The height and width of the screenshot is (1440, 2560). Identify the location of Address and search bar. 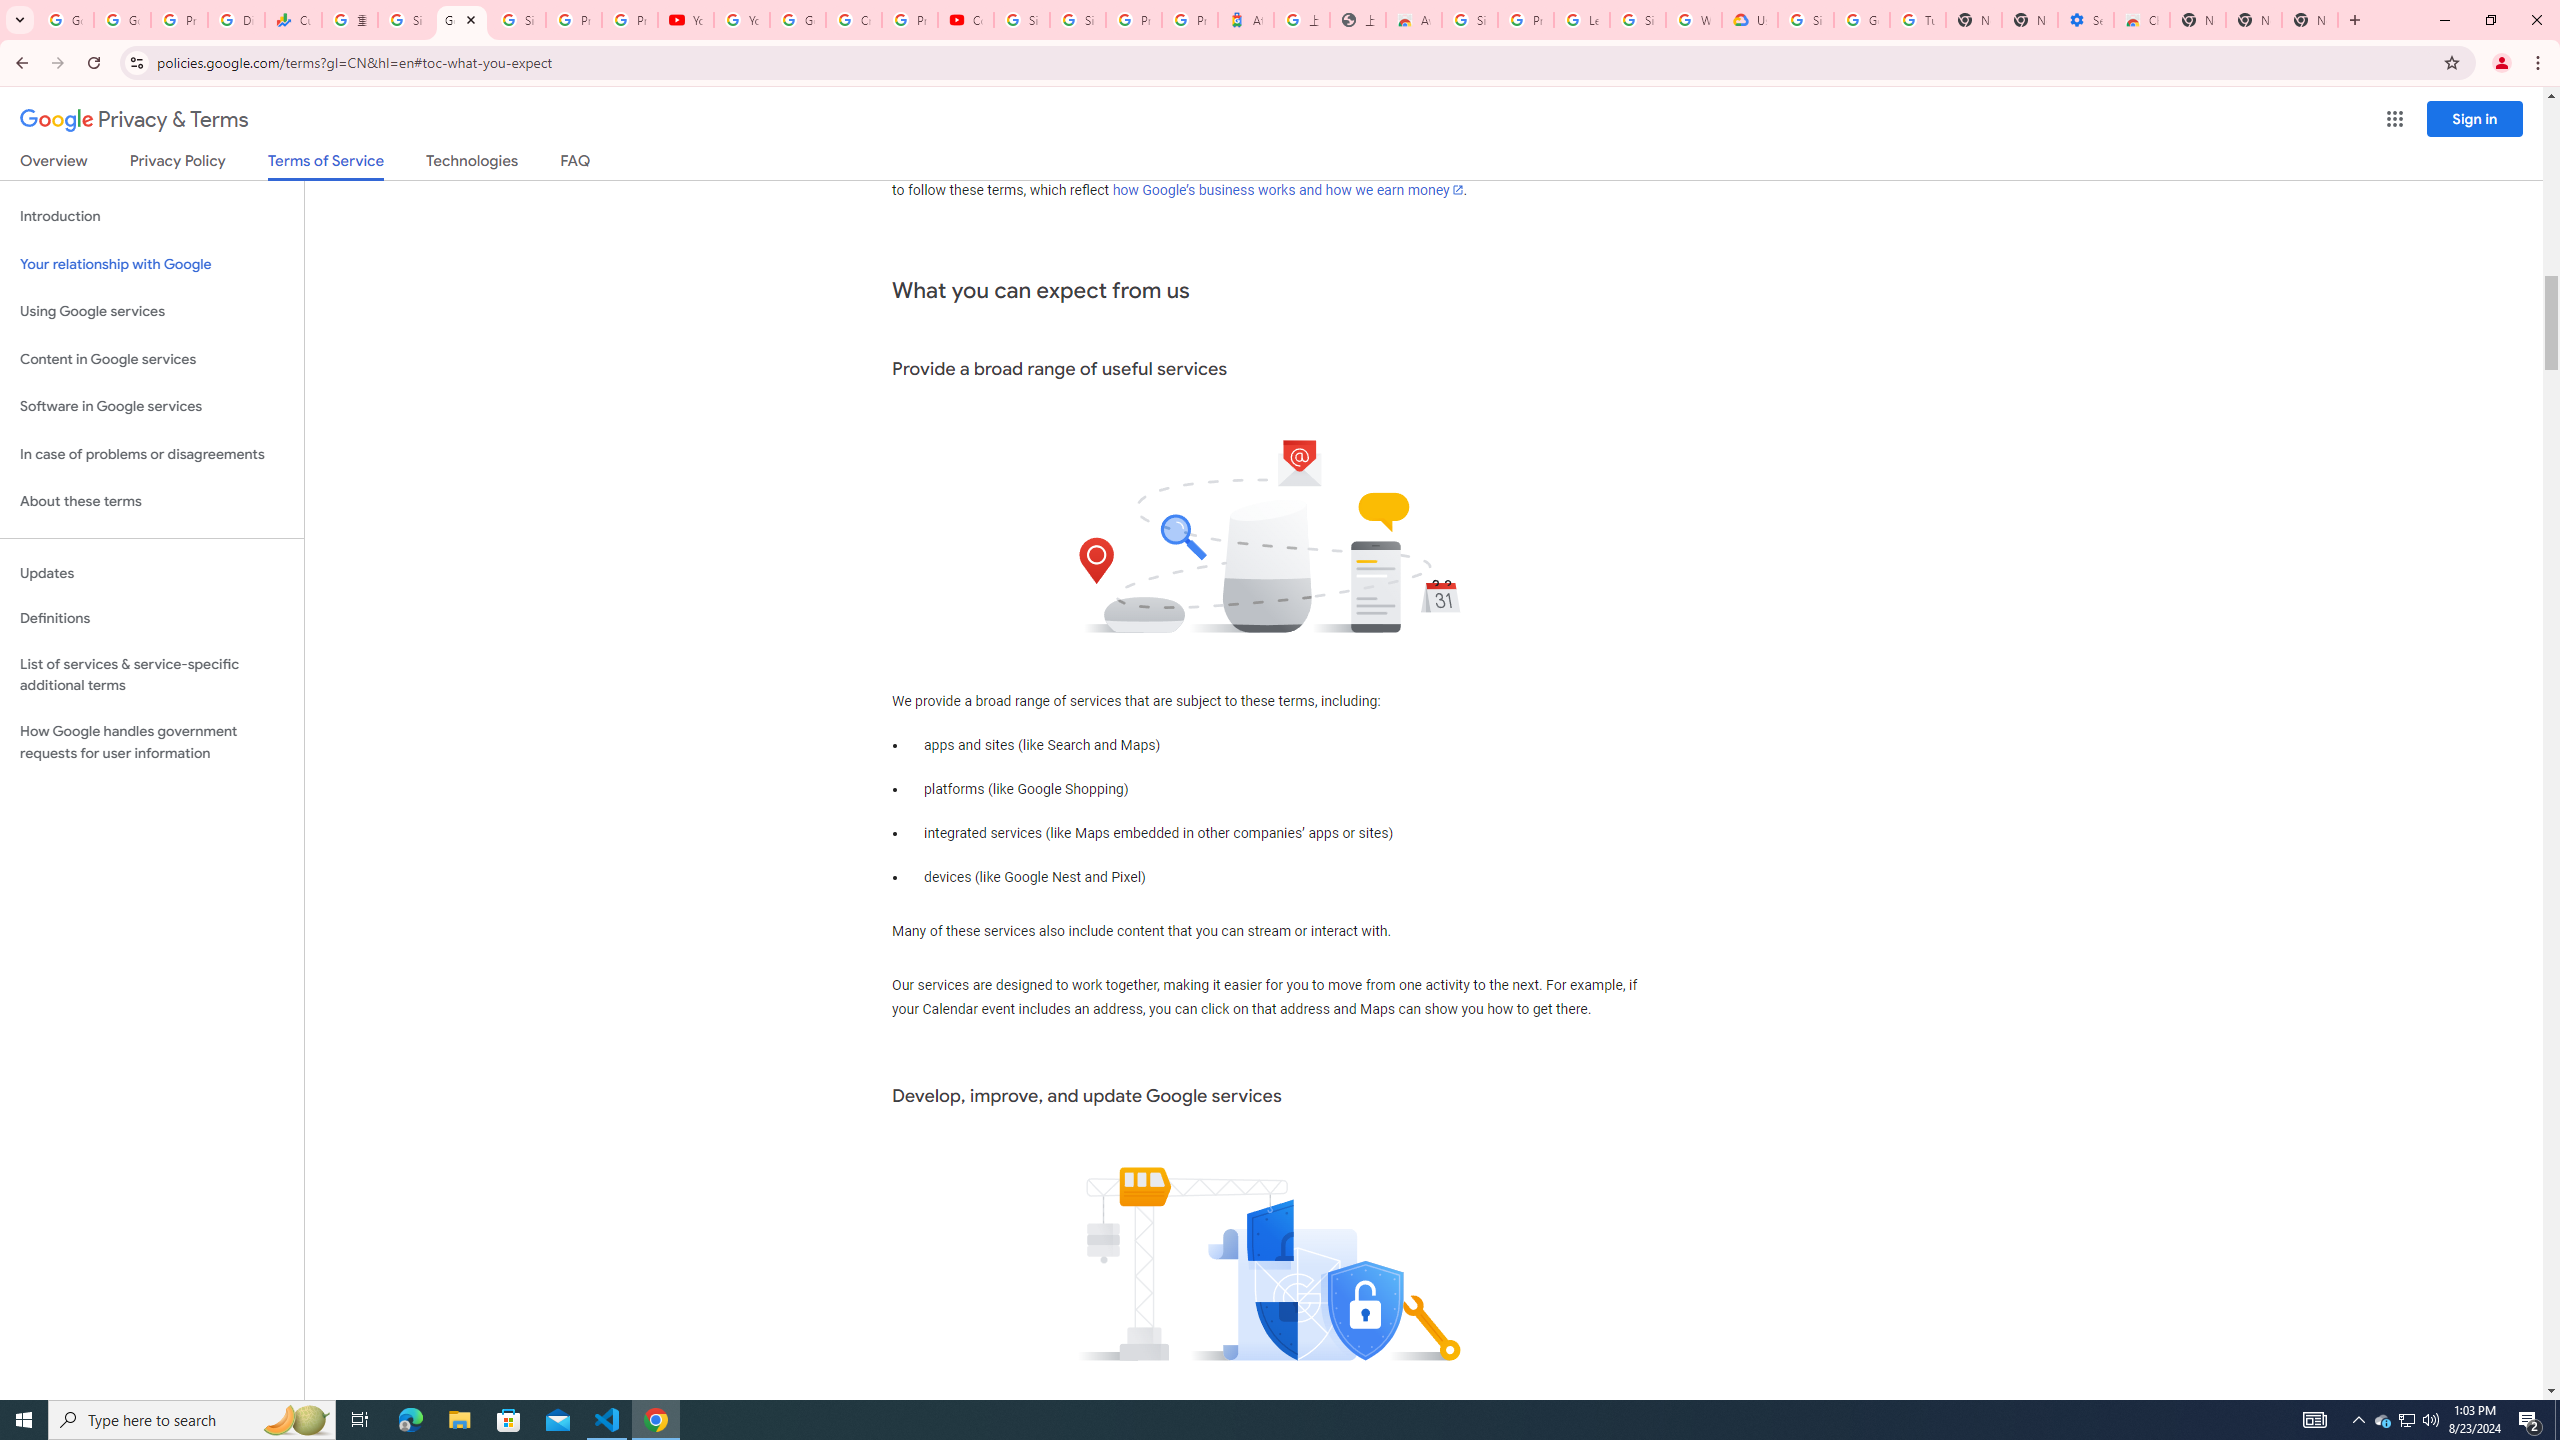
(1294, 62).